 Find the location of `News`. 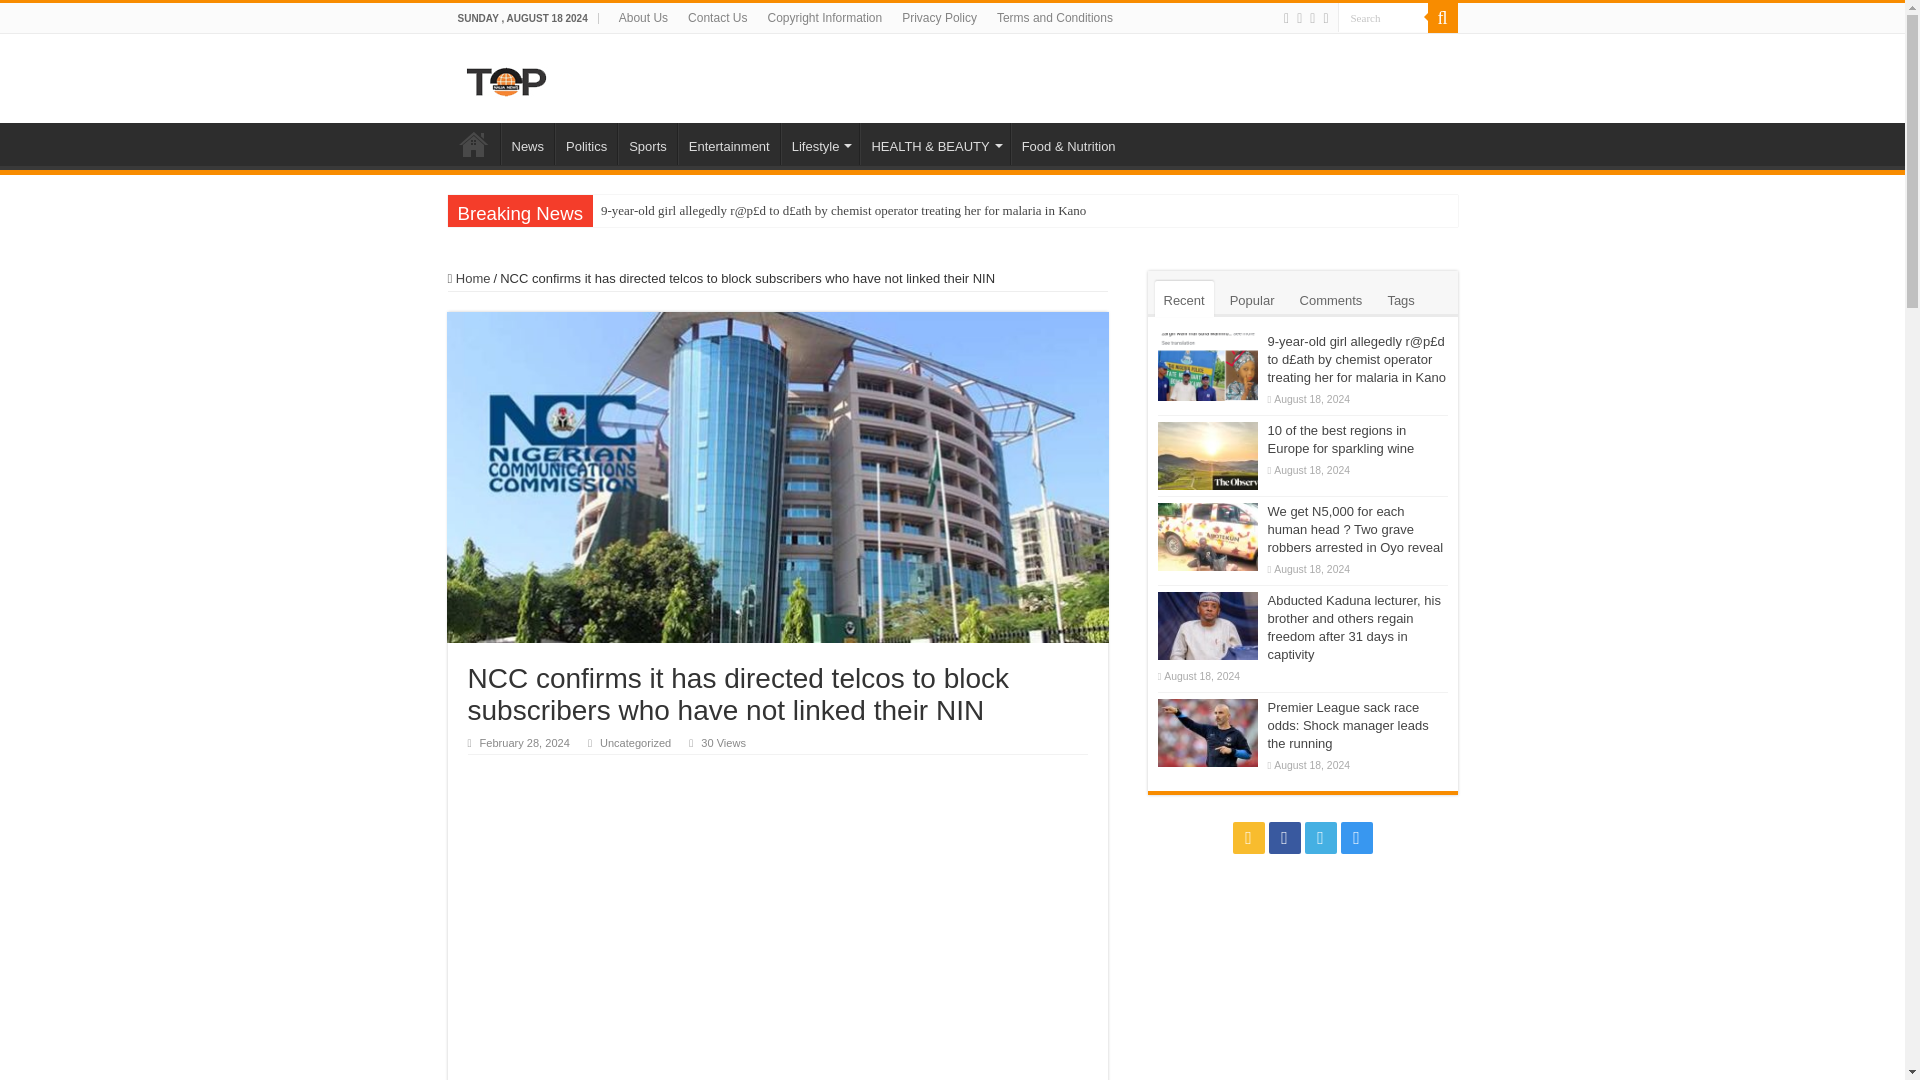

News is located at coordinates (526, 144).